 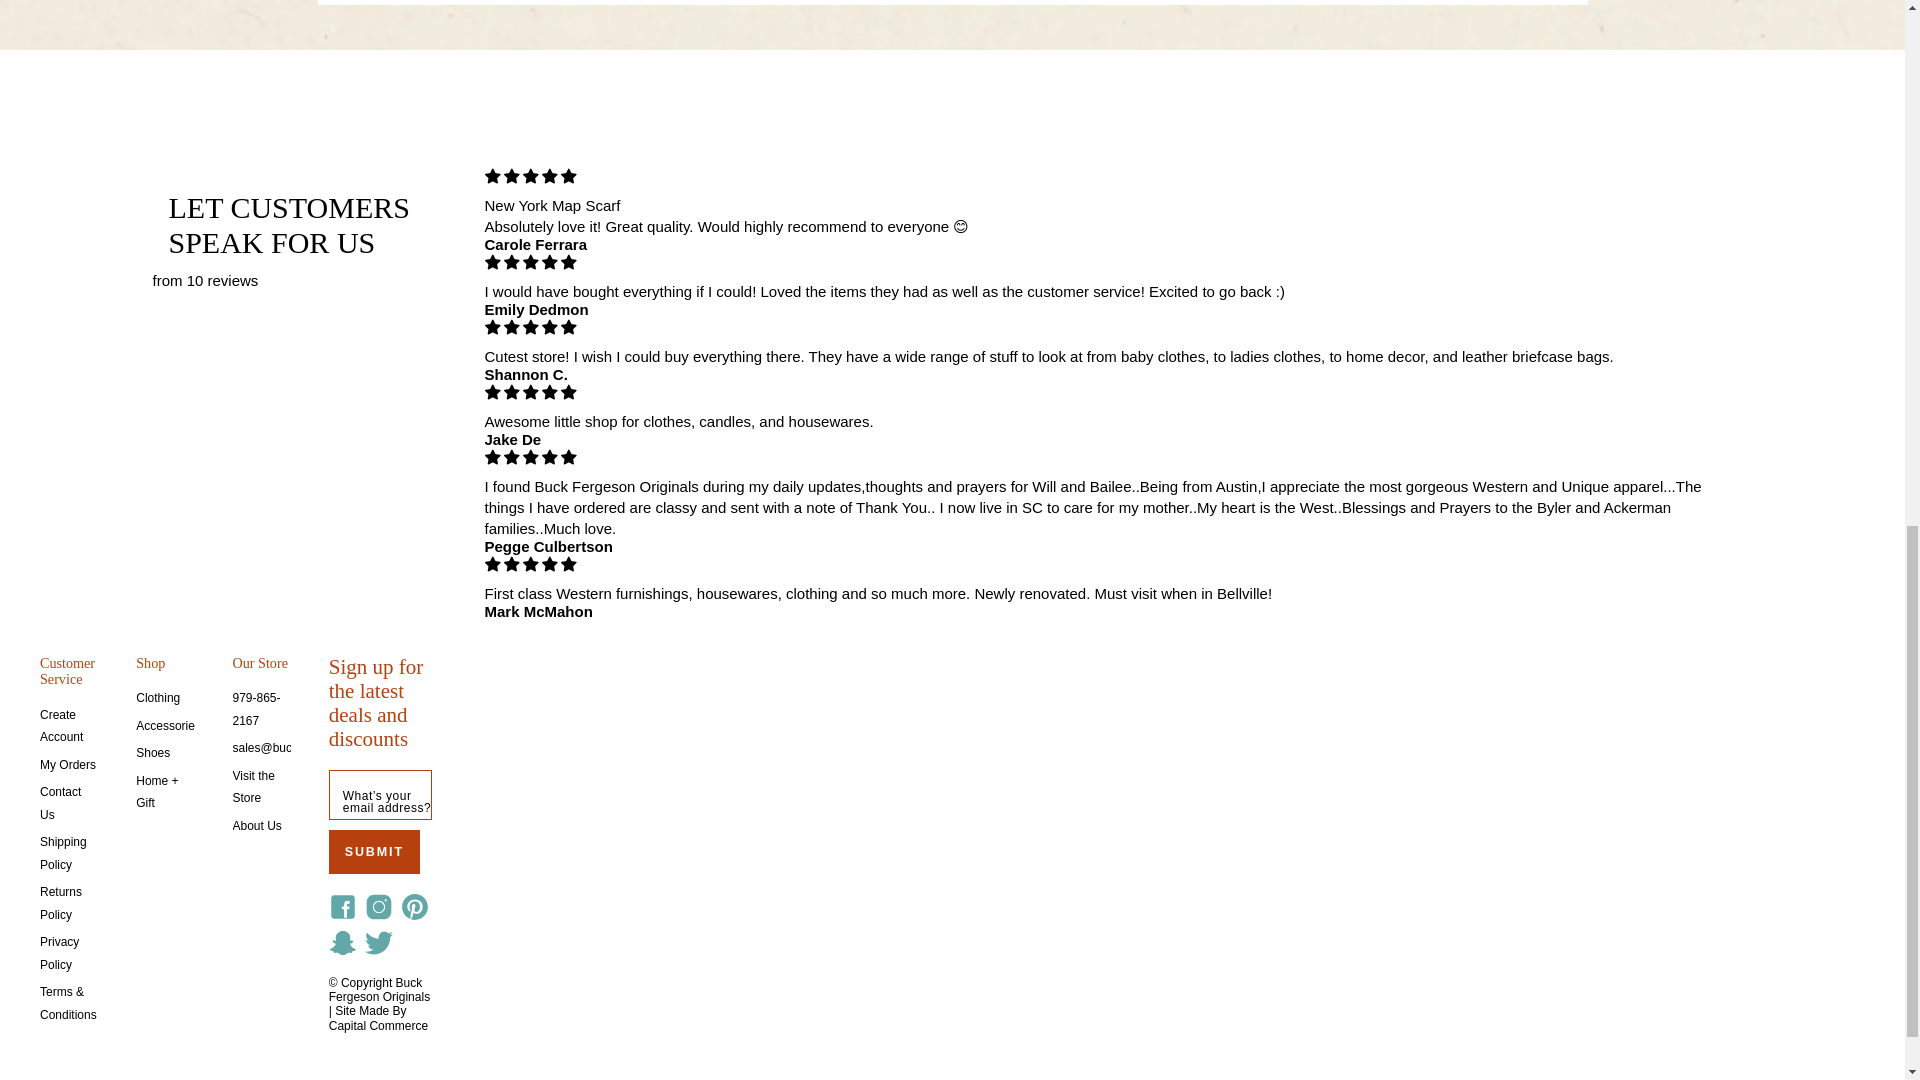 What do you see at coordinates (378, 942) in the screenshot?
I see `Twitter` at bounding box center [378, 942].